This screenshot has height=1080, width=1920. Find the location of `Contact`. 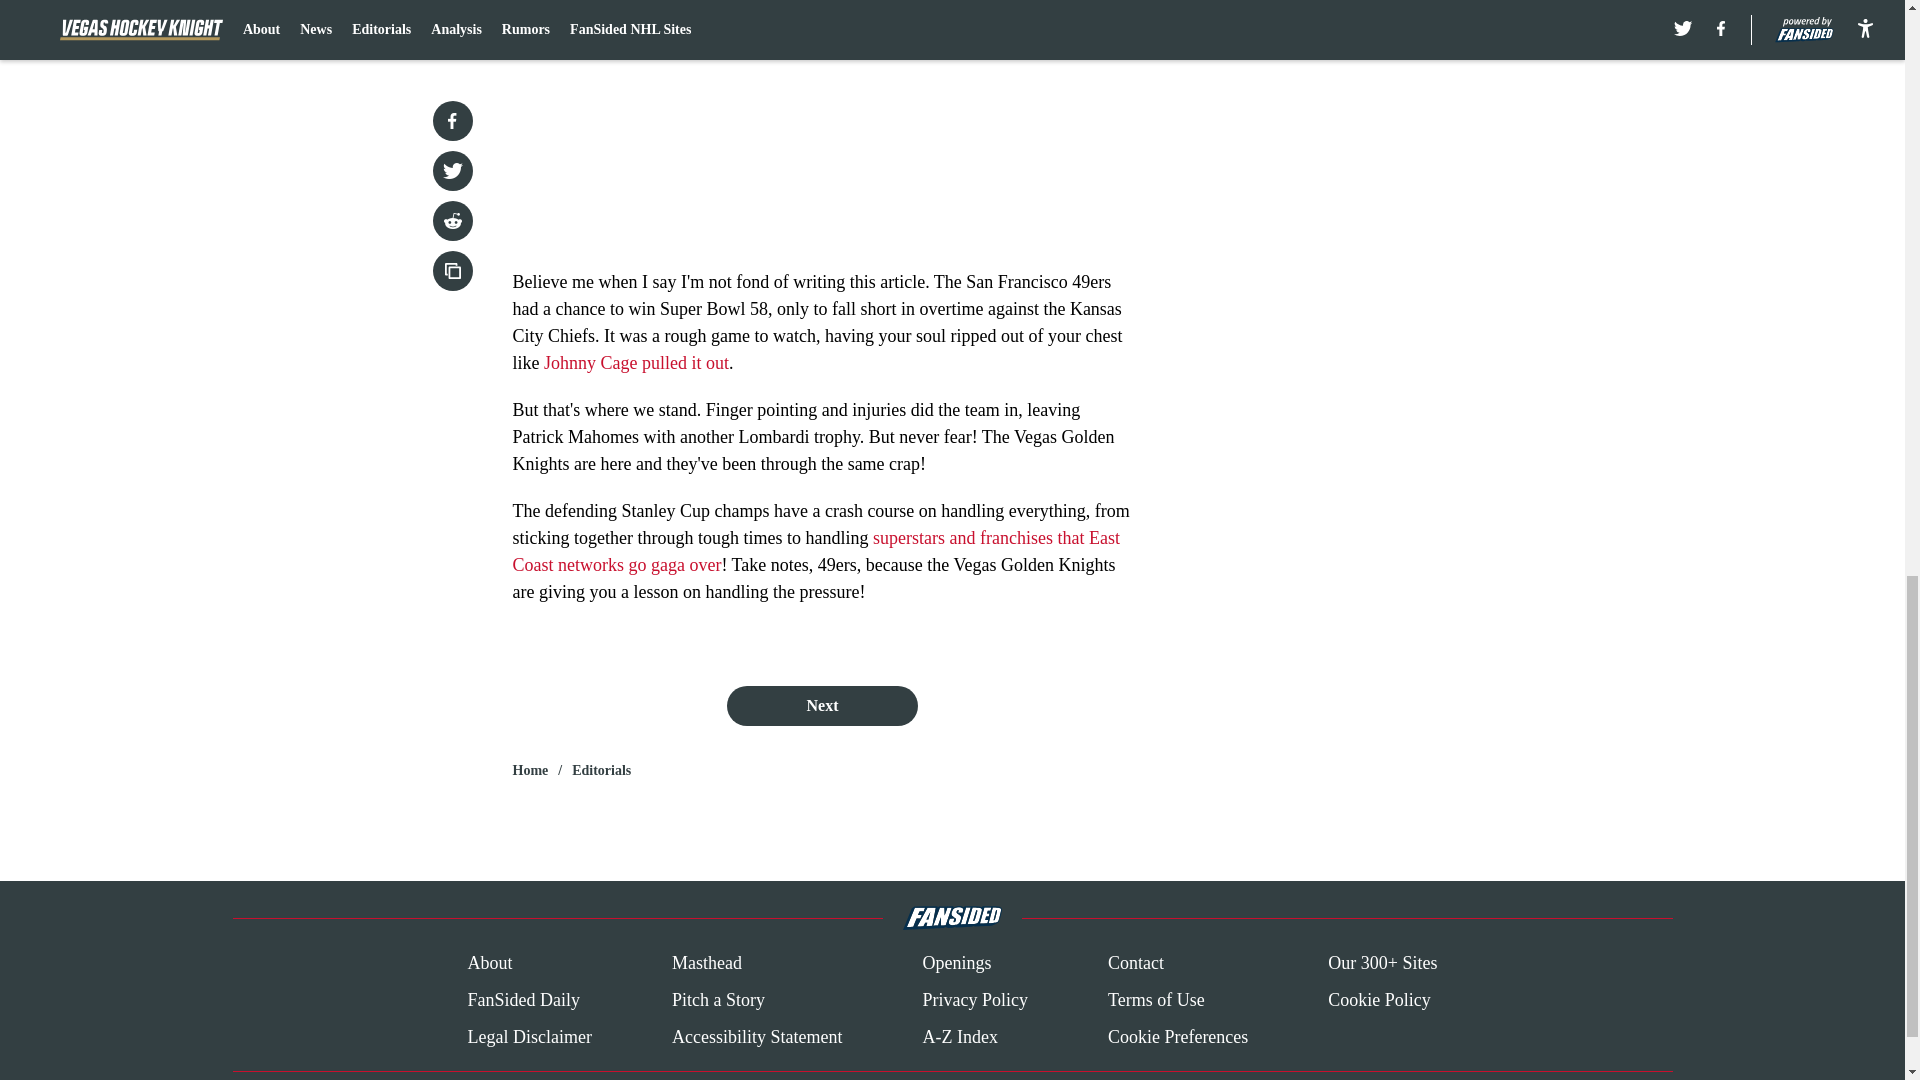

Contact is located at coordinates (1135, 964).